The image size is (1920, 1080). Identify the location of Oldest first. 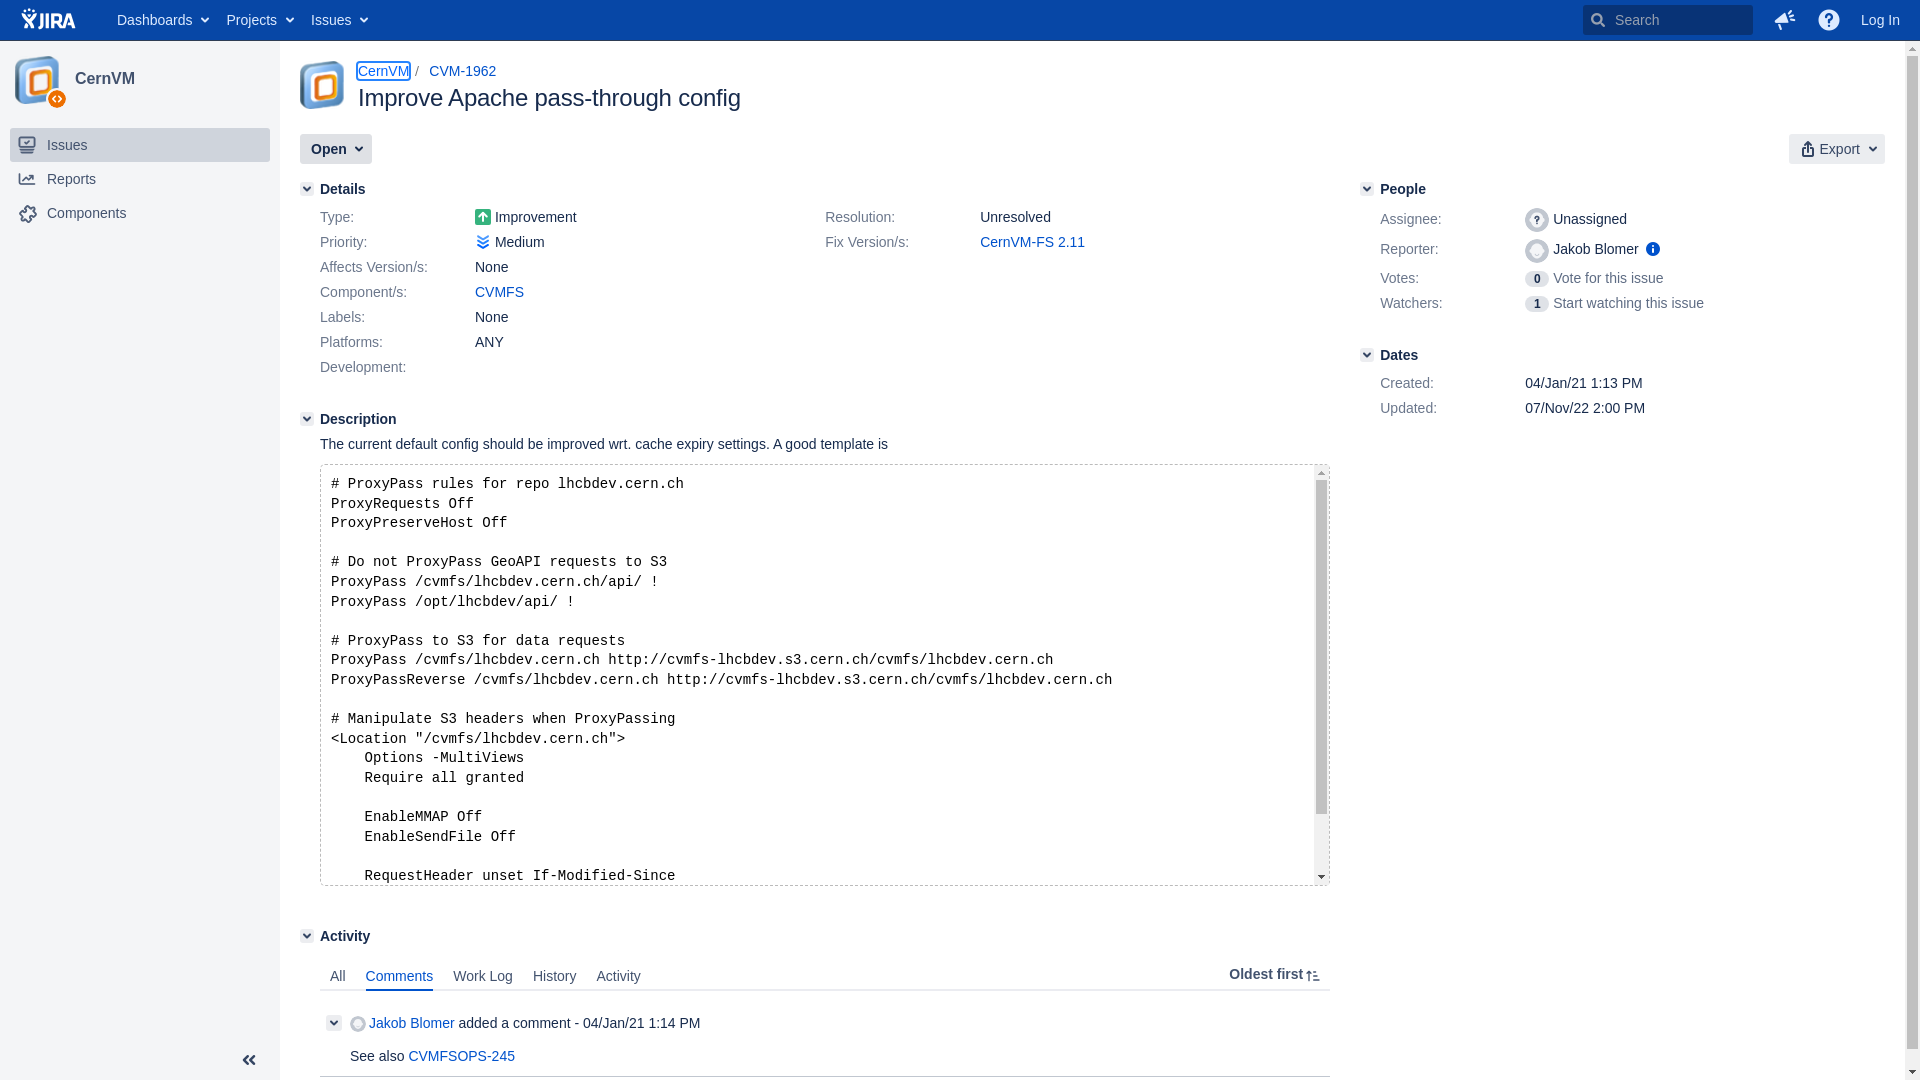
(1275, 975).